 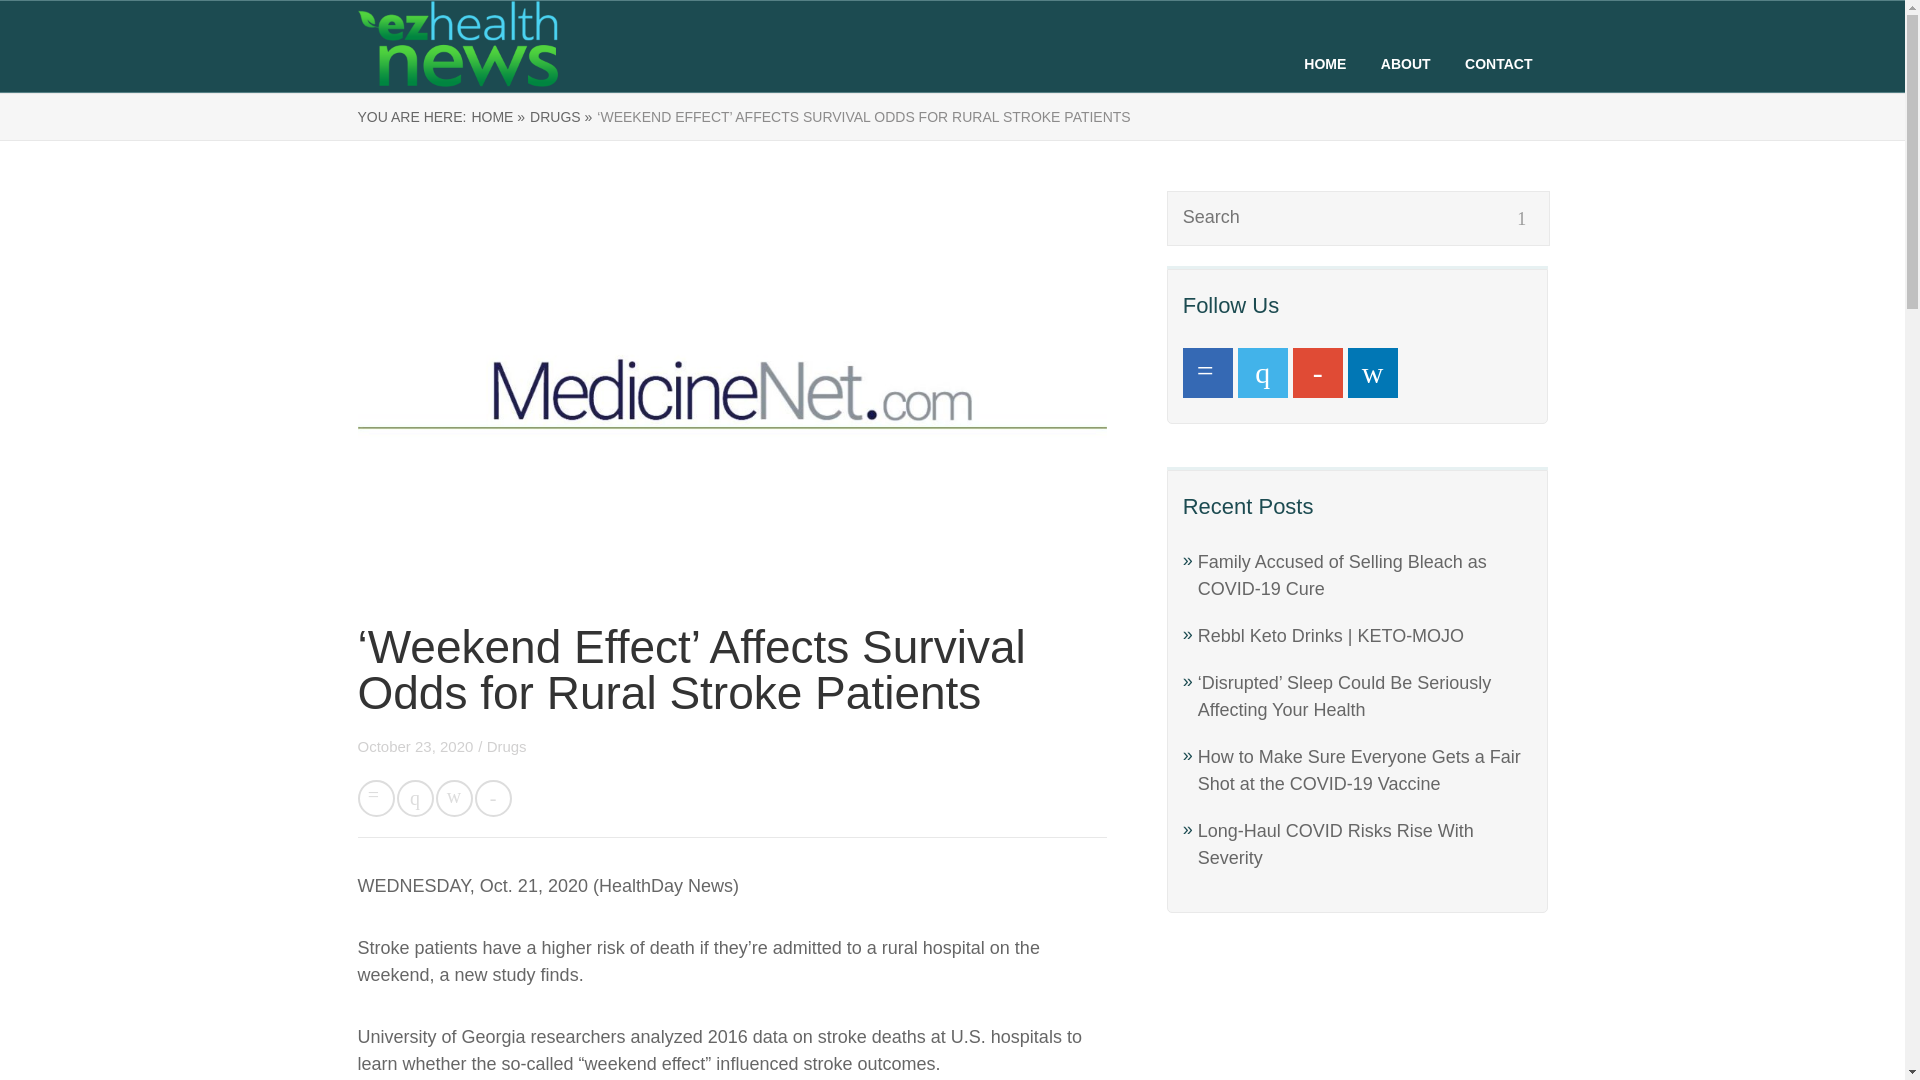 I want to click on HOME, so click(x=1324, y=64).